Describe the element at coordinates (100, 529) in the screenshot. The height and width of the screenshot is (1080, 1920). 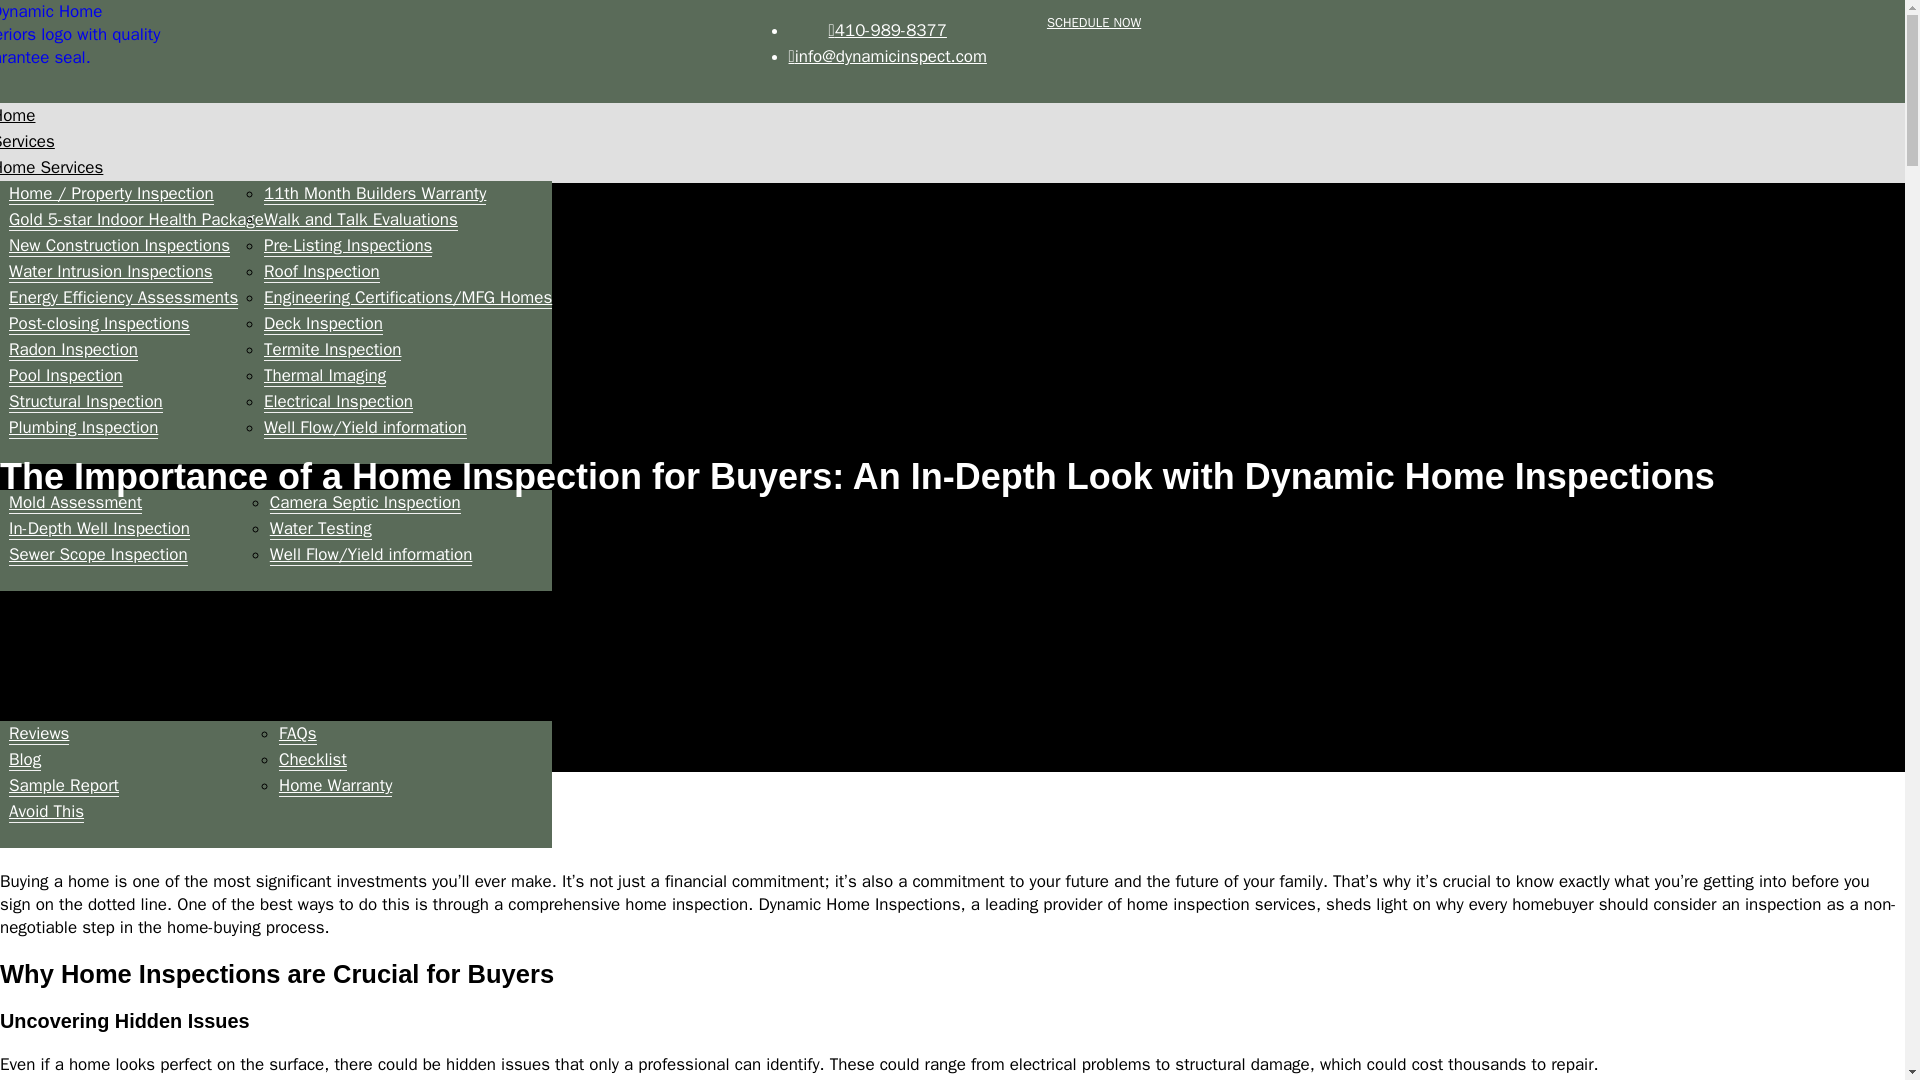
I see `In-Depth Well Inspection` at that location.